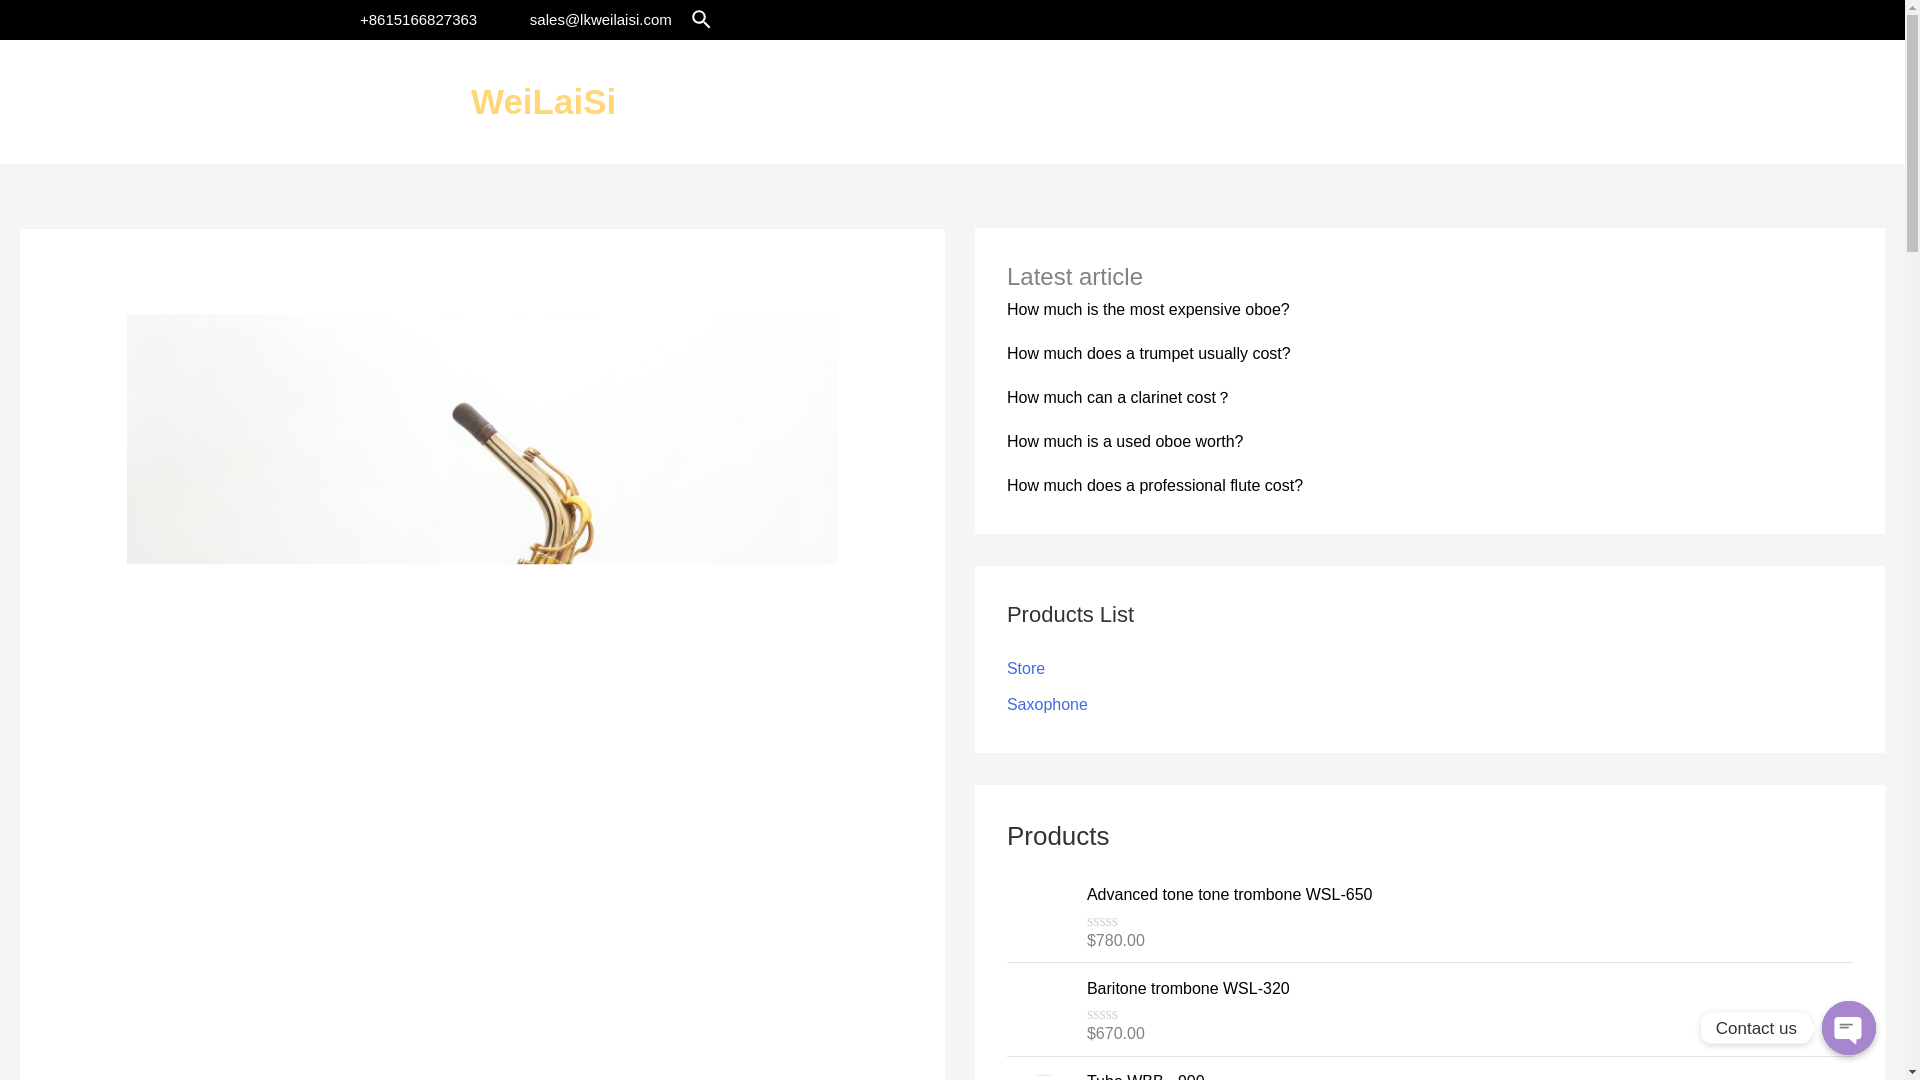 This screenshot has width=1920, height=1080. I want to click on Advanced tone tone trombone WSL-650, so click(1469, 895).